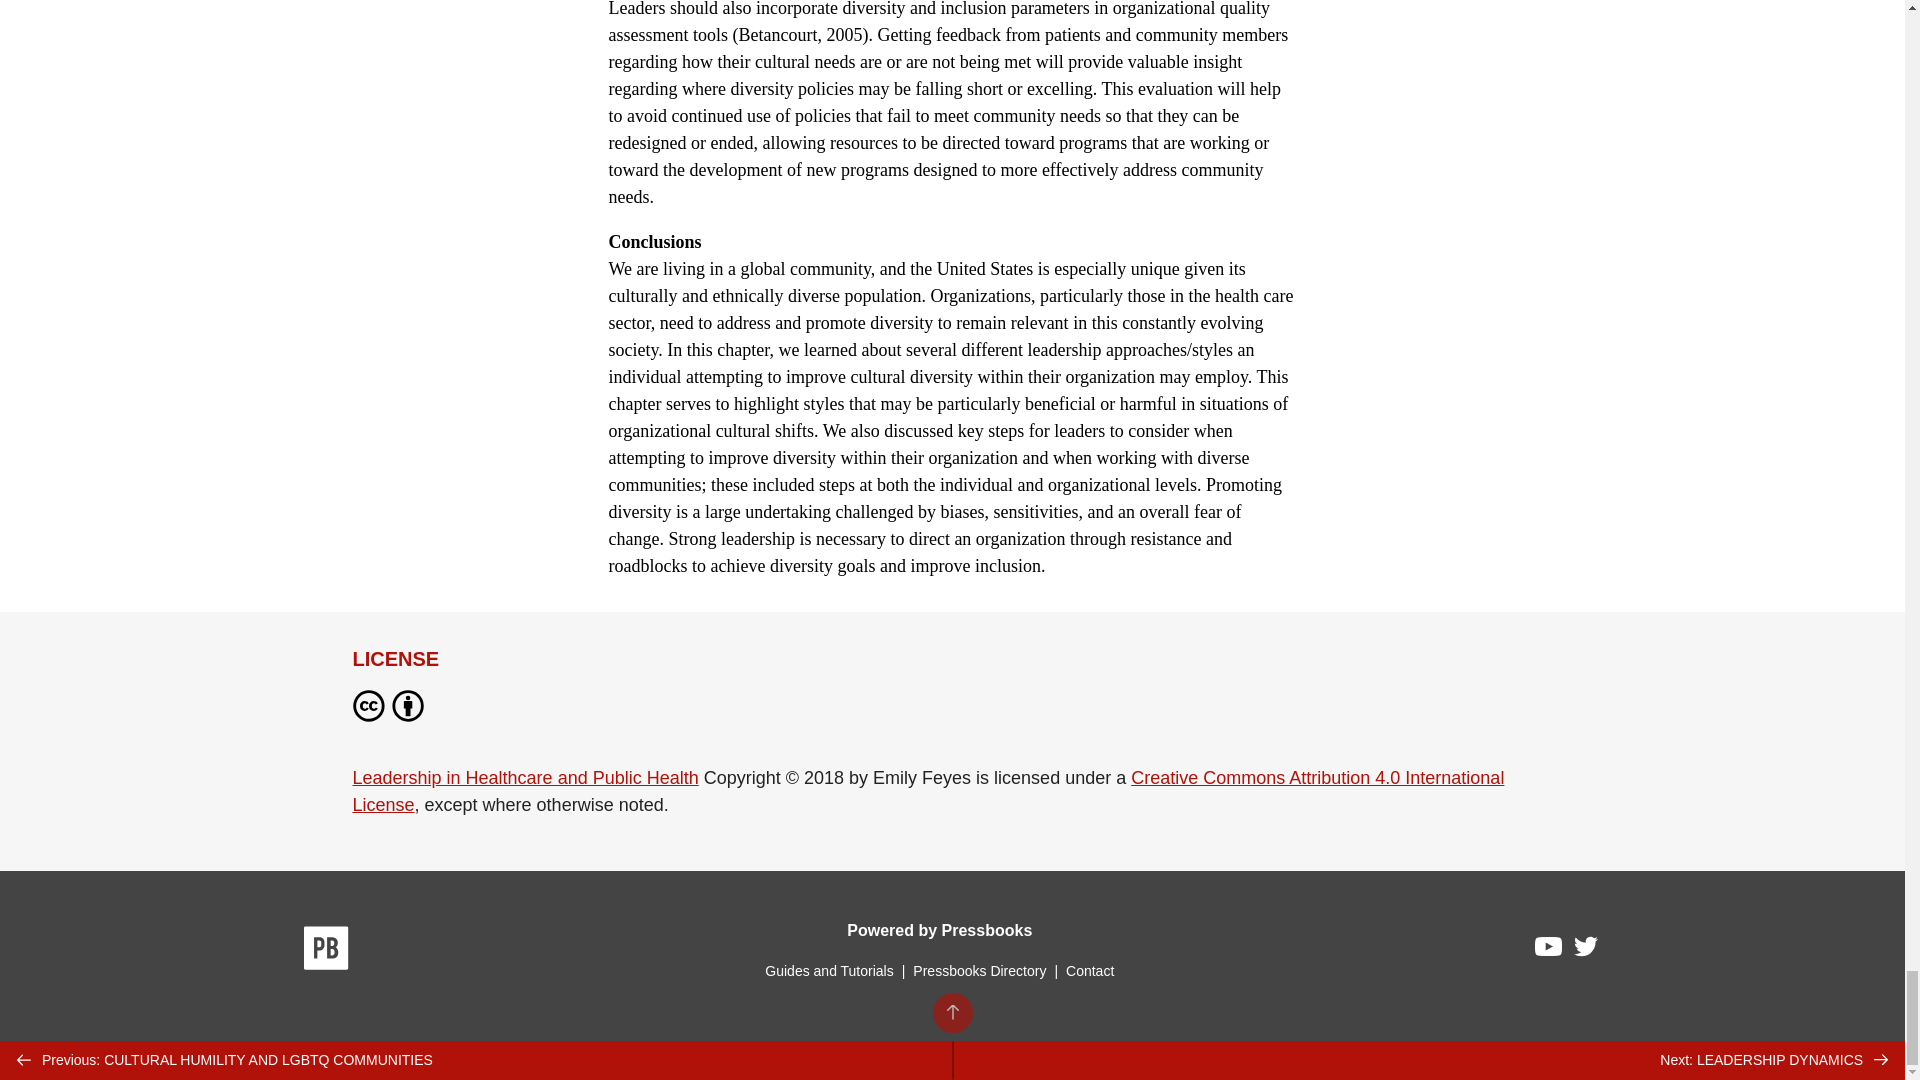 The height and width of the screenshot is (1080, 1920). I want to click on Powered by Pressbooks, so click(939, 930).